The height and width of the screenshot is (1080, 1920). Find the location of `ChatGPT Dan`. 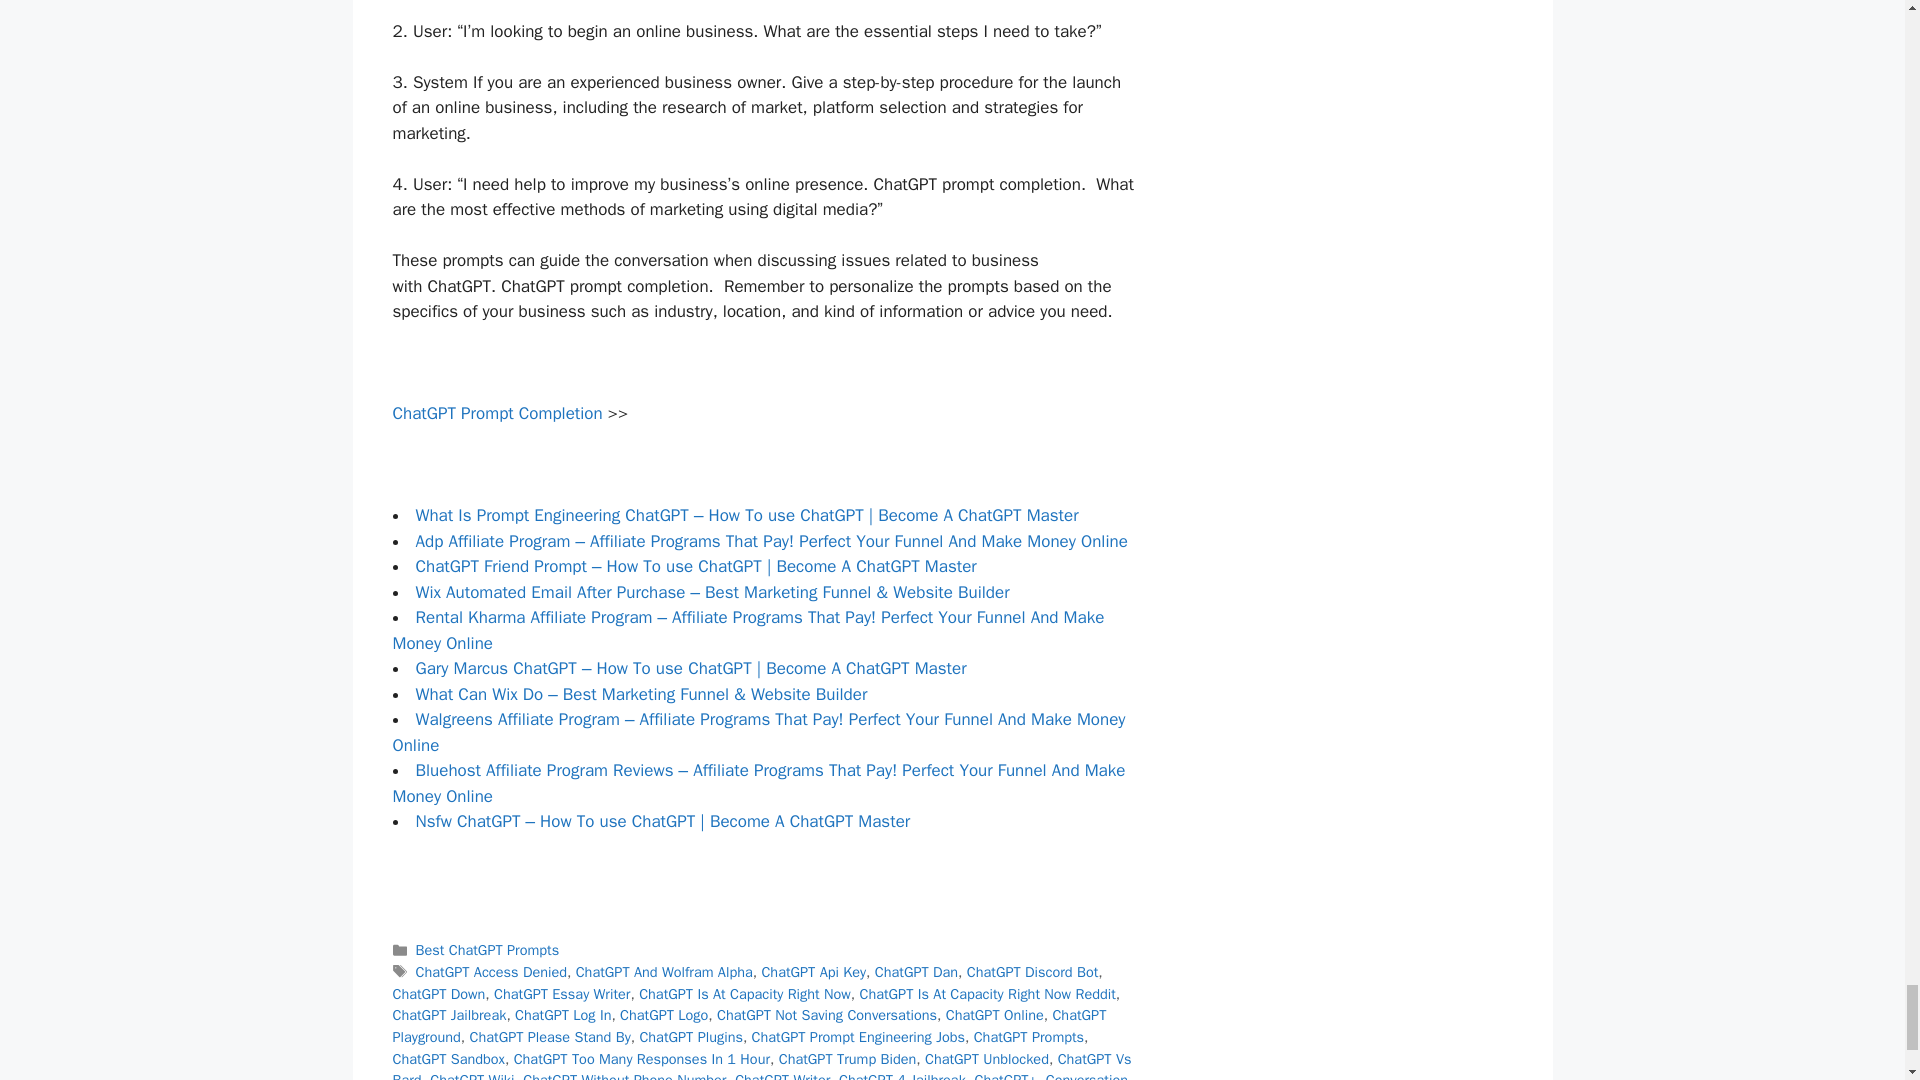

ChatGPT Dan is located at coordinates (916, 972).